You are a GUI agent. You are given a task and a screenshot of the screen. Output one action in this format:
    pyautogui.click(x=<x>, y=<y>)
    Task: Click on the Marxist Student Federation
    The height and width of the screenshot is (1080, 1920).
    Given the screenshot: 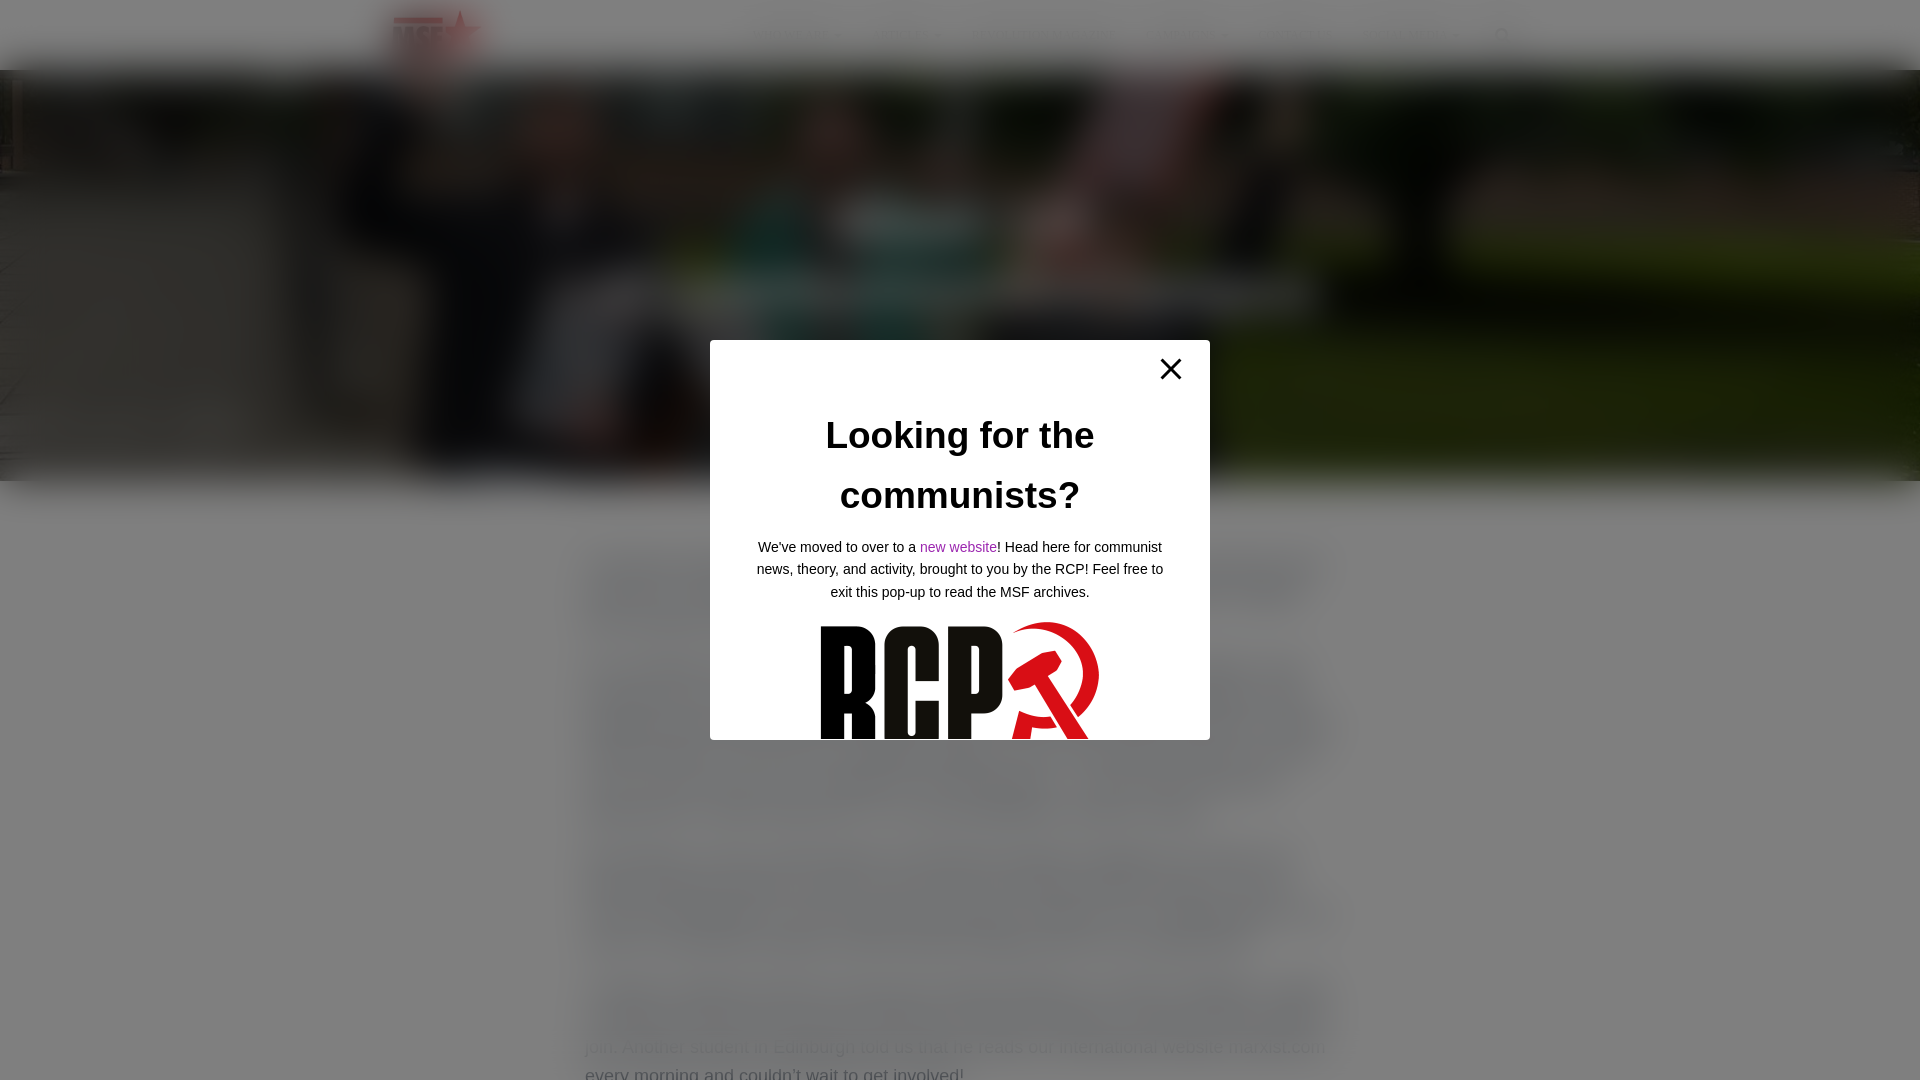 What is the action you would take?
    pyautogui.click(x=436, y=34)
    